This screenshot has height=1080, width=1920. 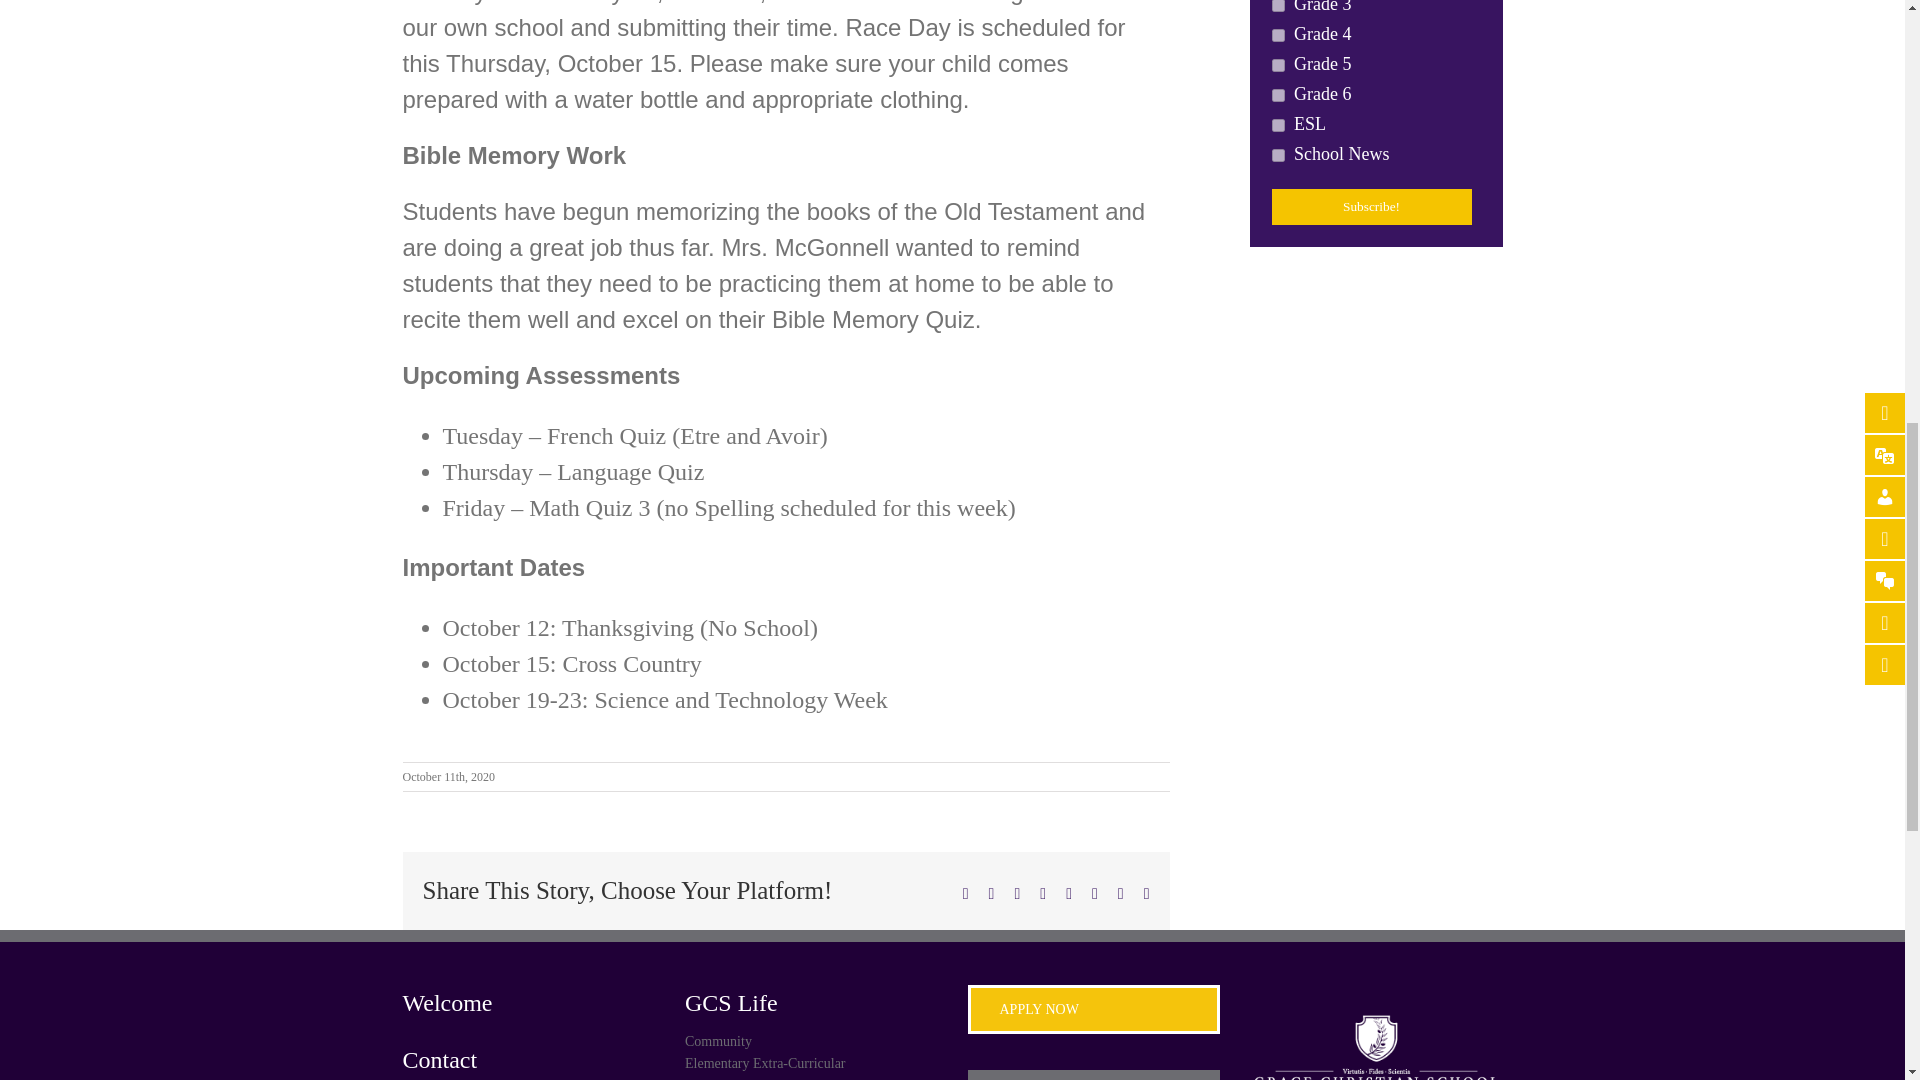 What do you see at coordinates (812, 1040) in the screenshot?
I see `Community` at bounding box center [812, 1040].